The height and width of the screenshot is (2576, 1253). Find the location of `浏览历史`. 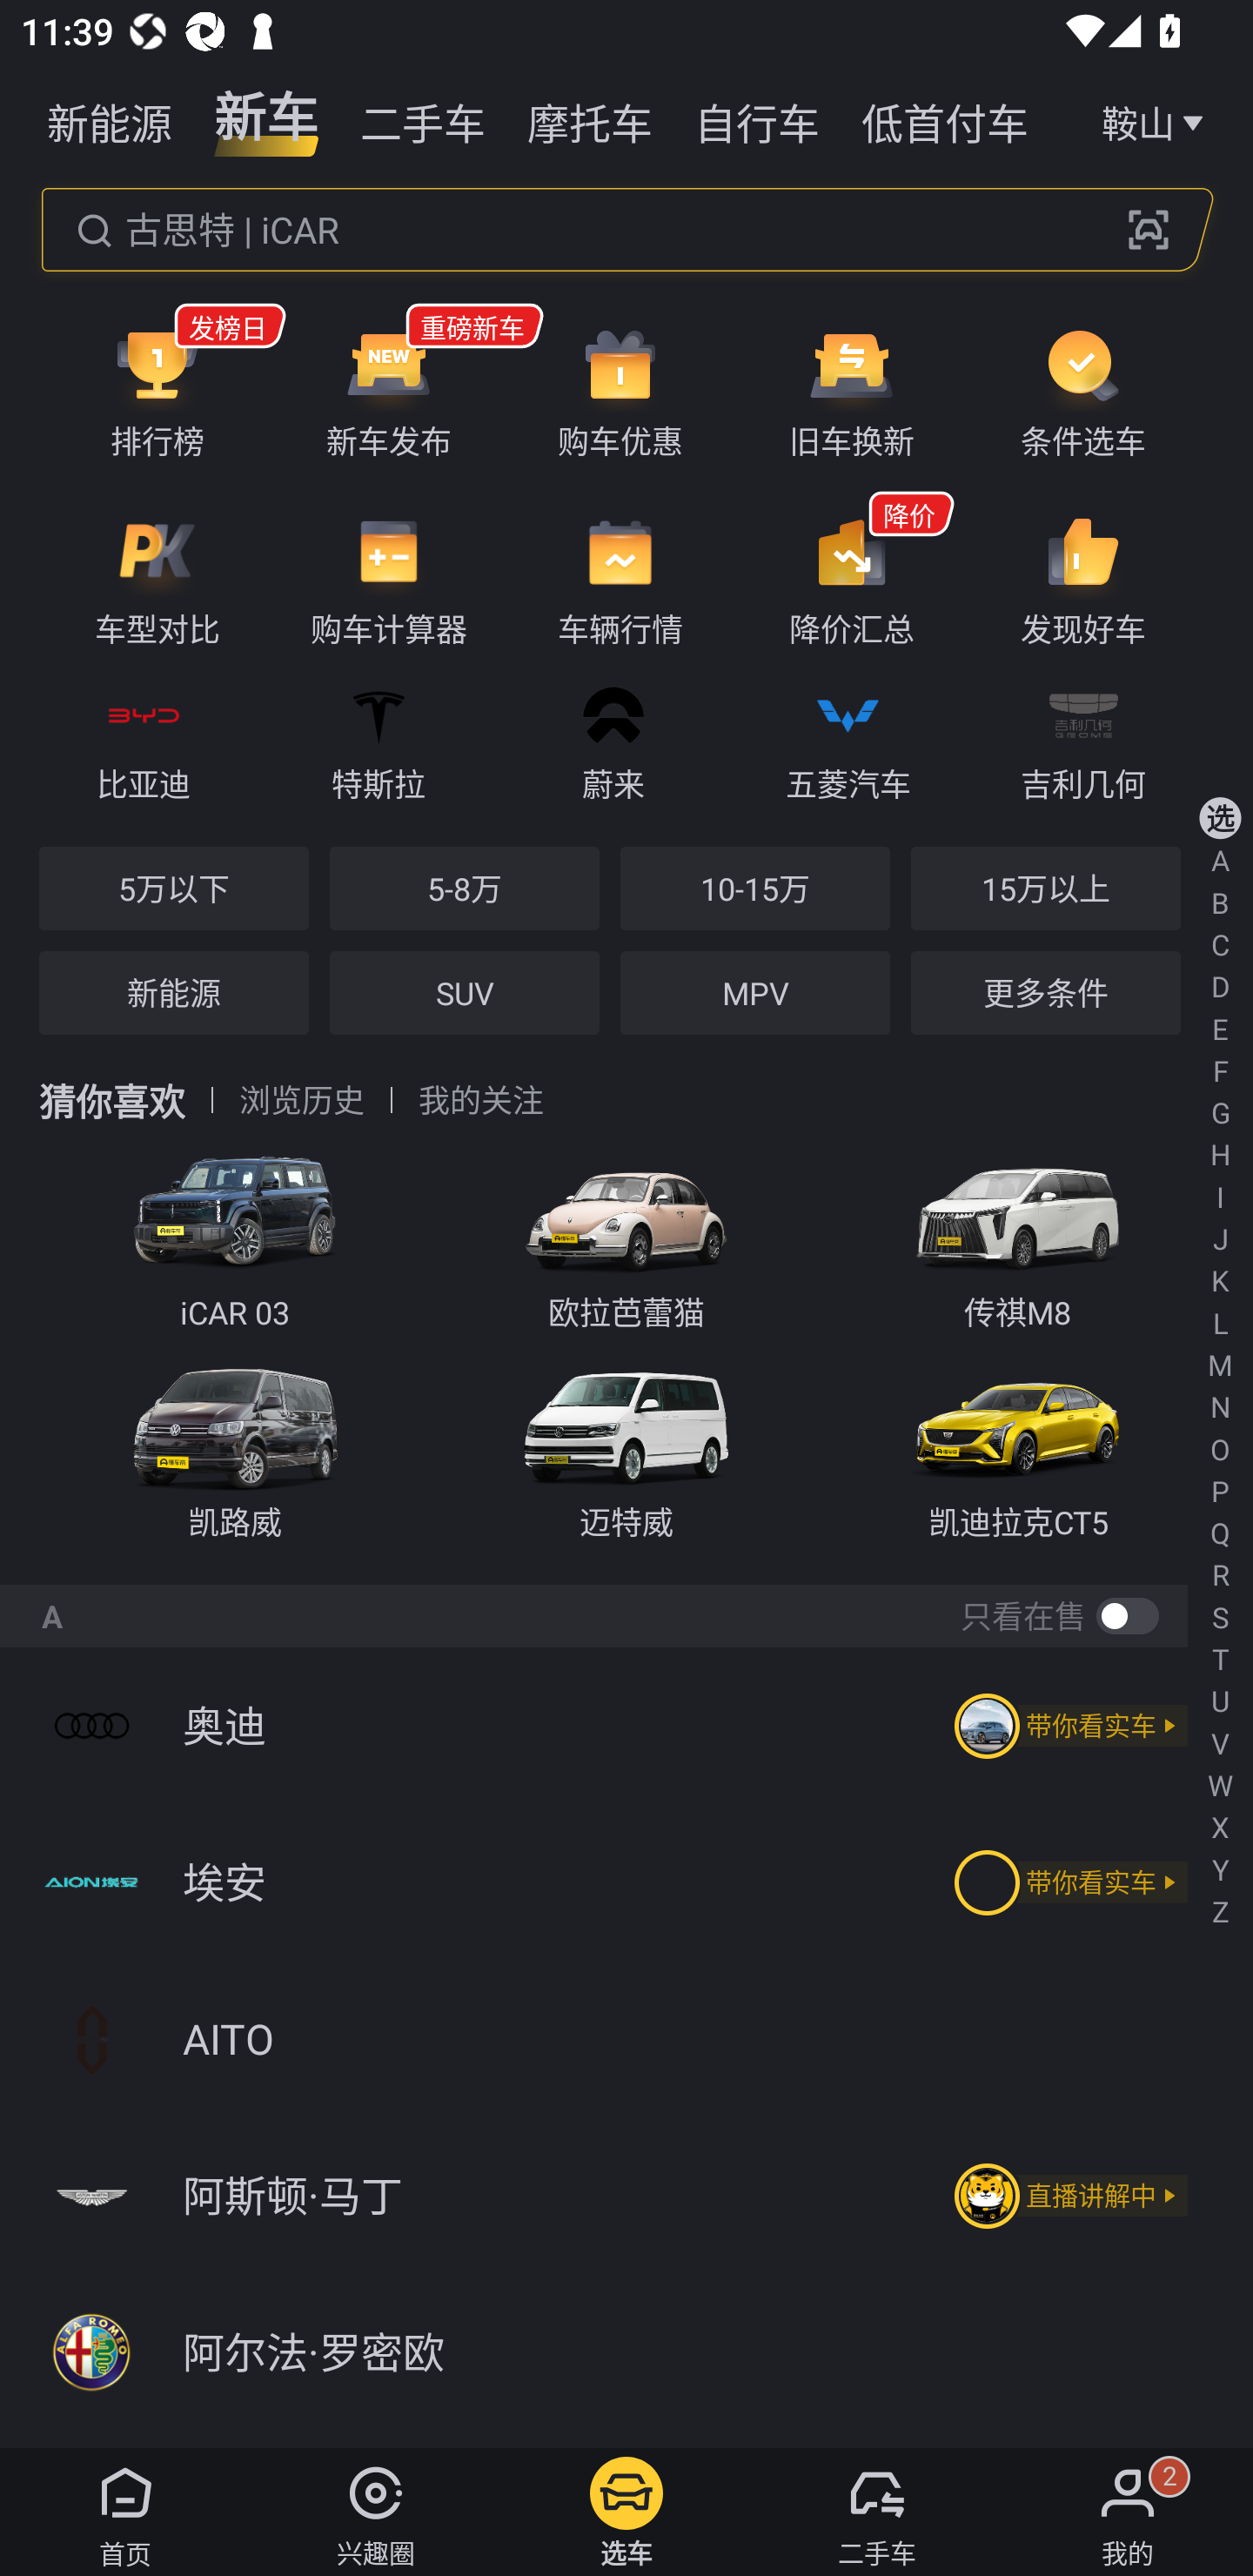

浏览历史 is located at coordinates (302, 1100).